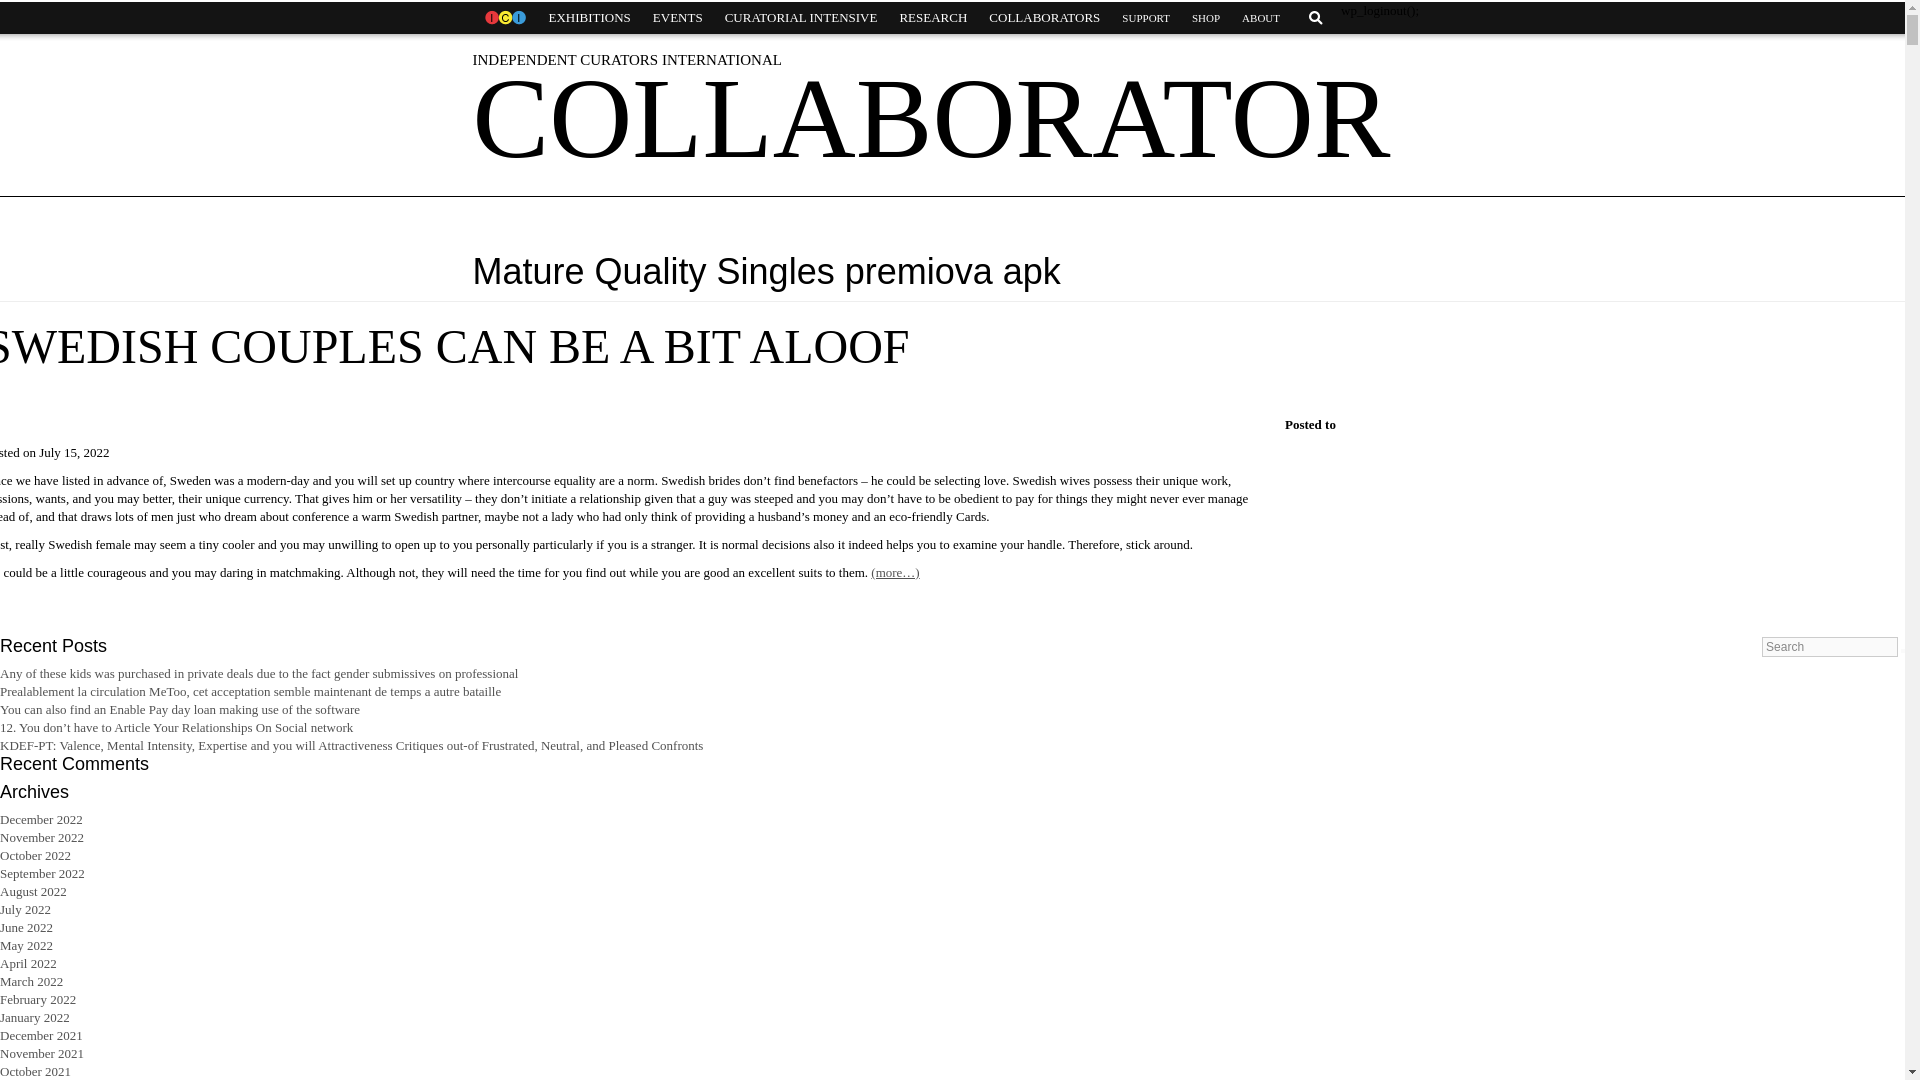  I want to click on CURATORIAL INTENSIVE, so click(801, 18).